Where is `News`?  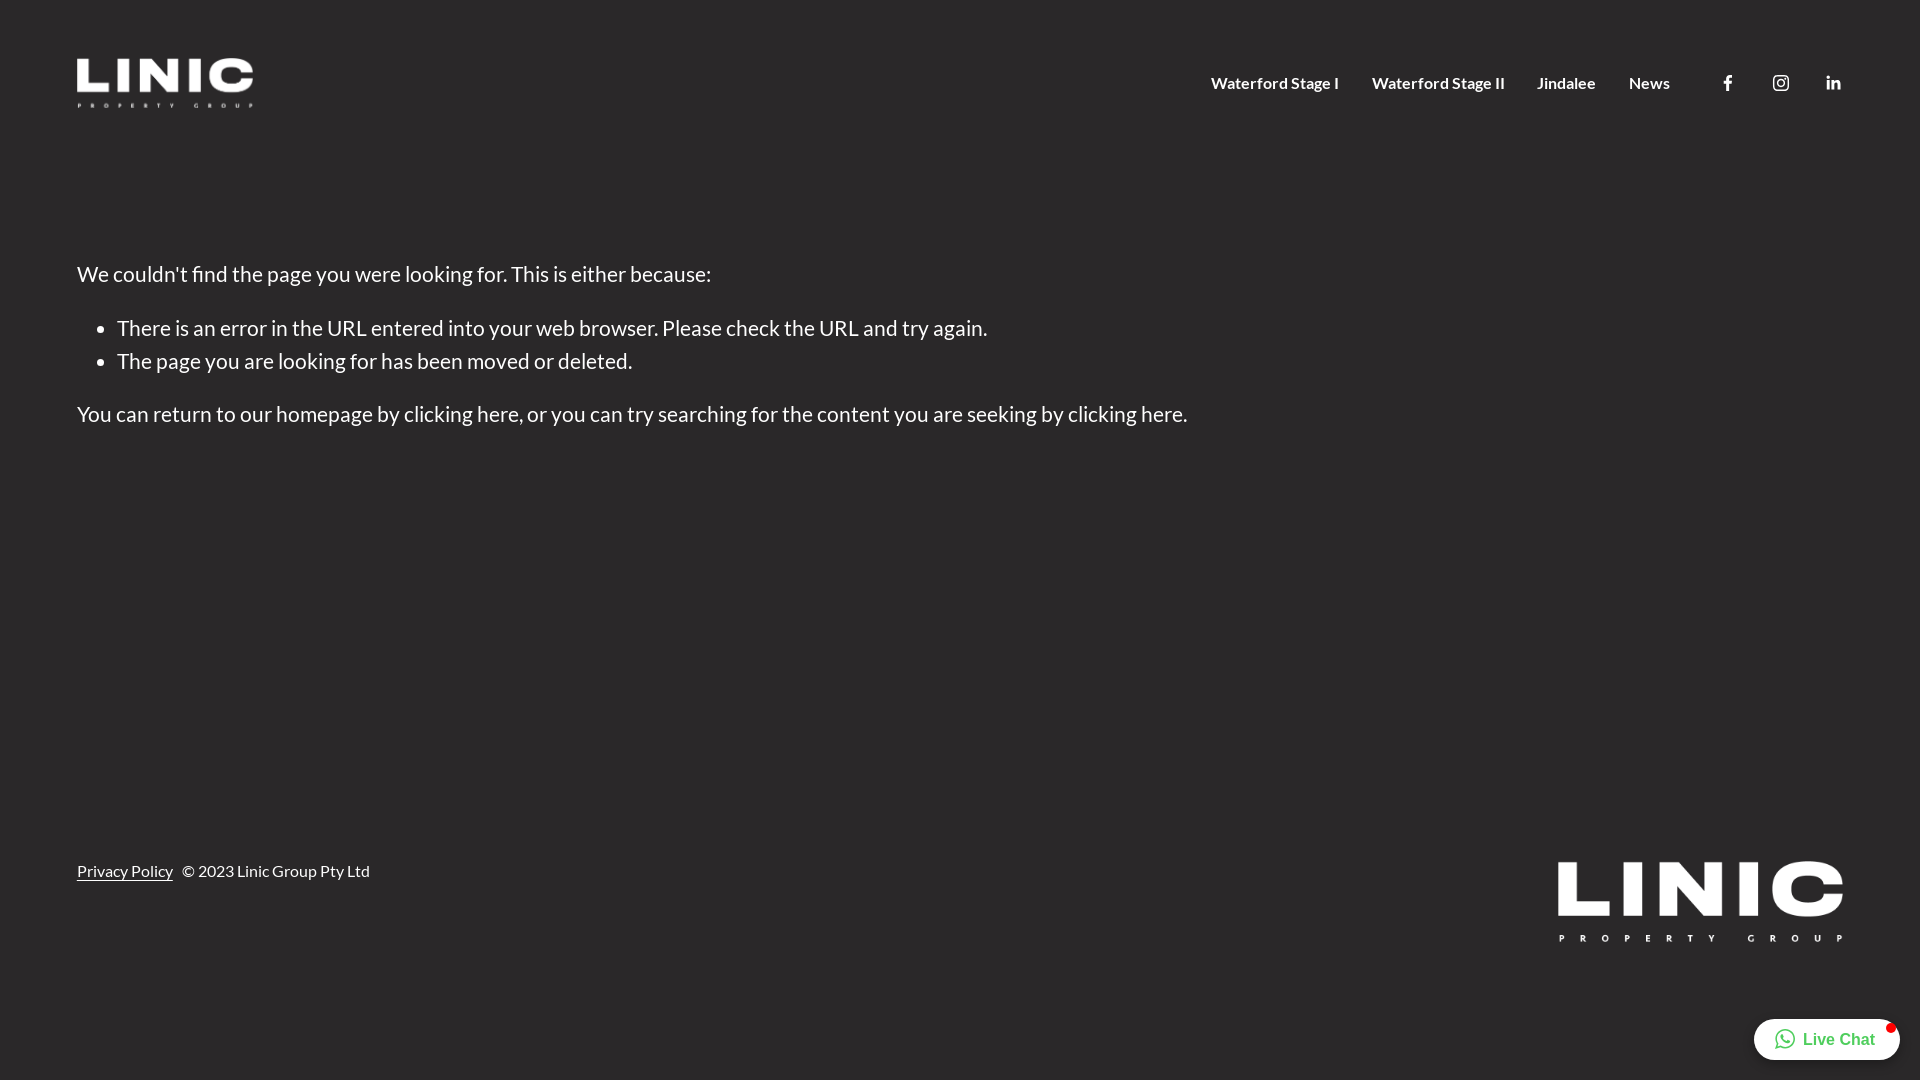 News is located at coordinates (1650, 82).